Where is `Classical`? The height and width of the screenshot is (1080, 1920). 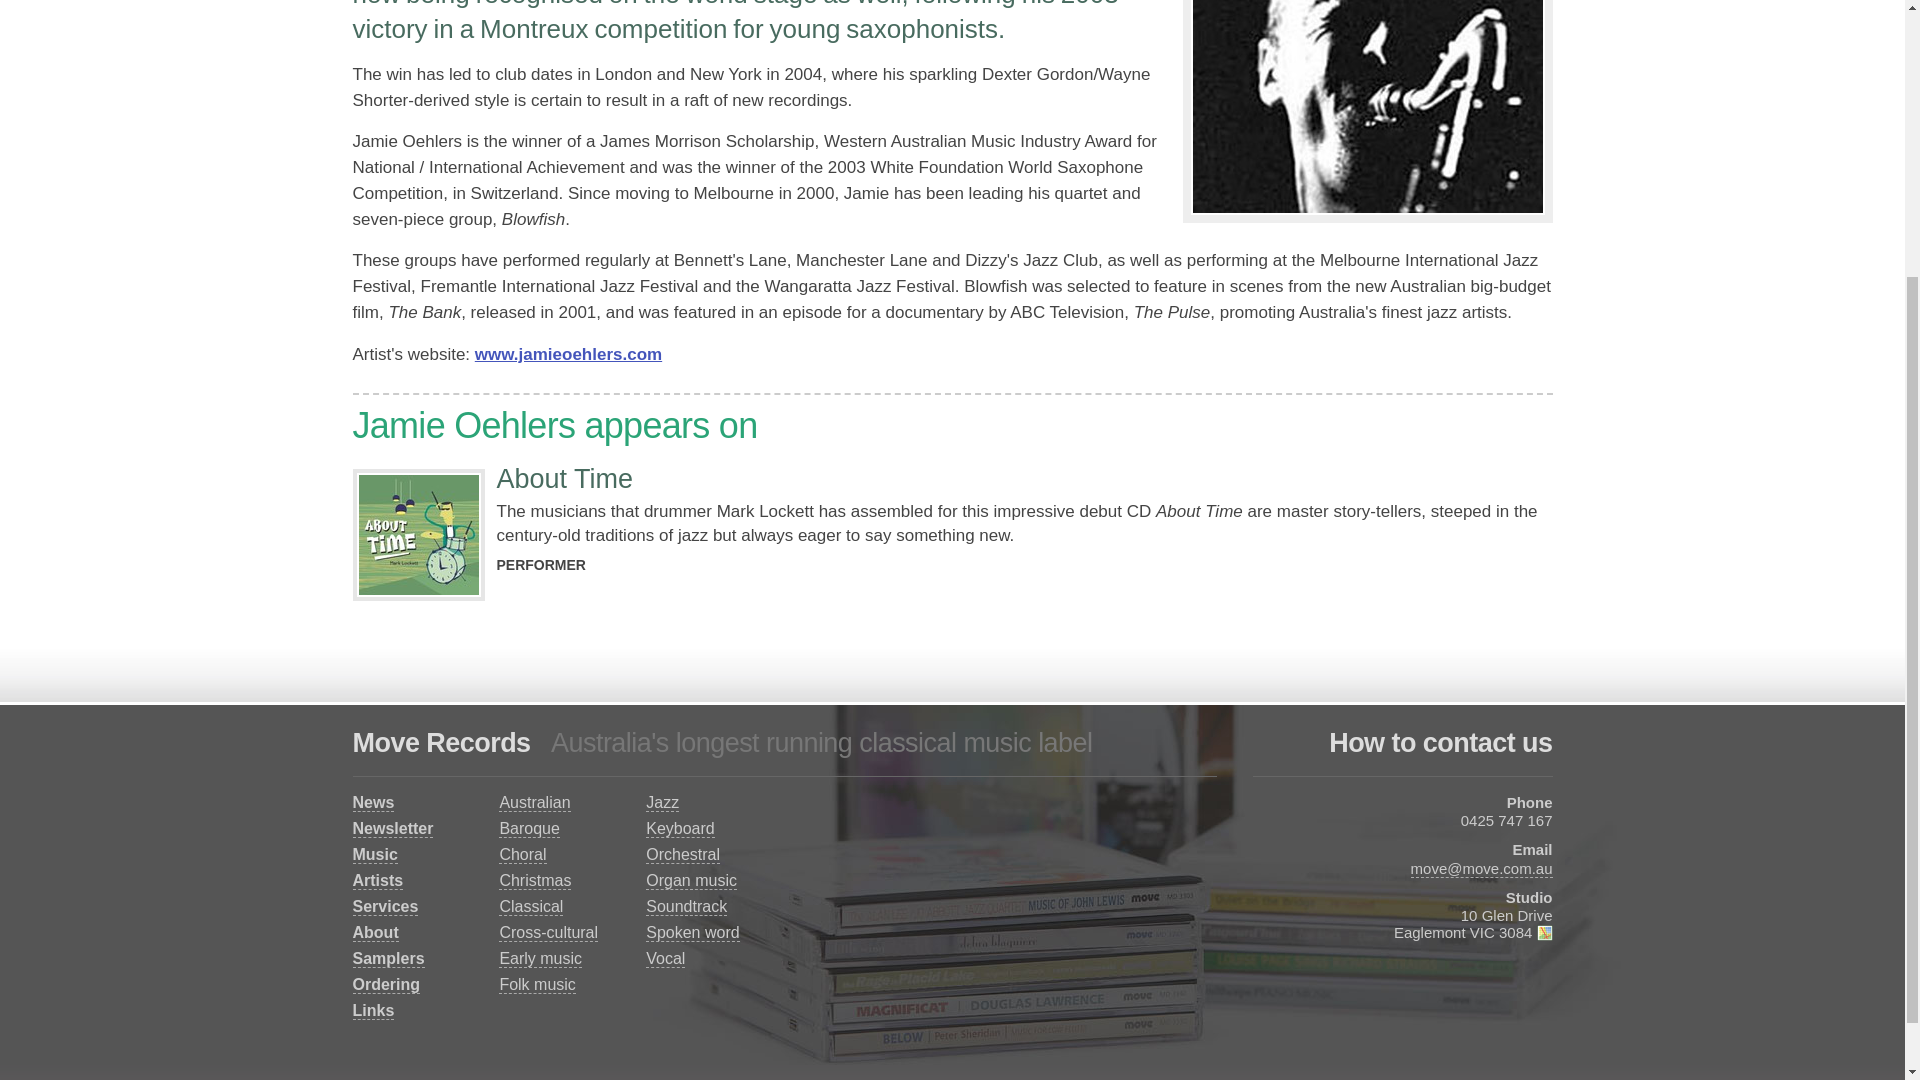 Classical is located at coordinates (530, 906).